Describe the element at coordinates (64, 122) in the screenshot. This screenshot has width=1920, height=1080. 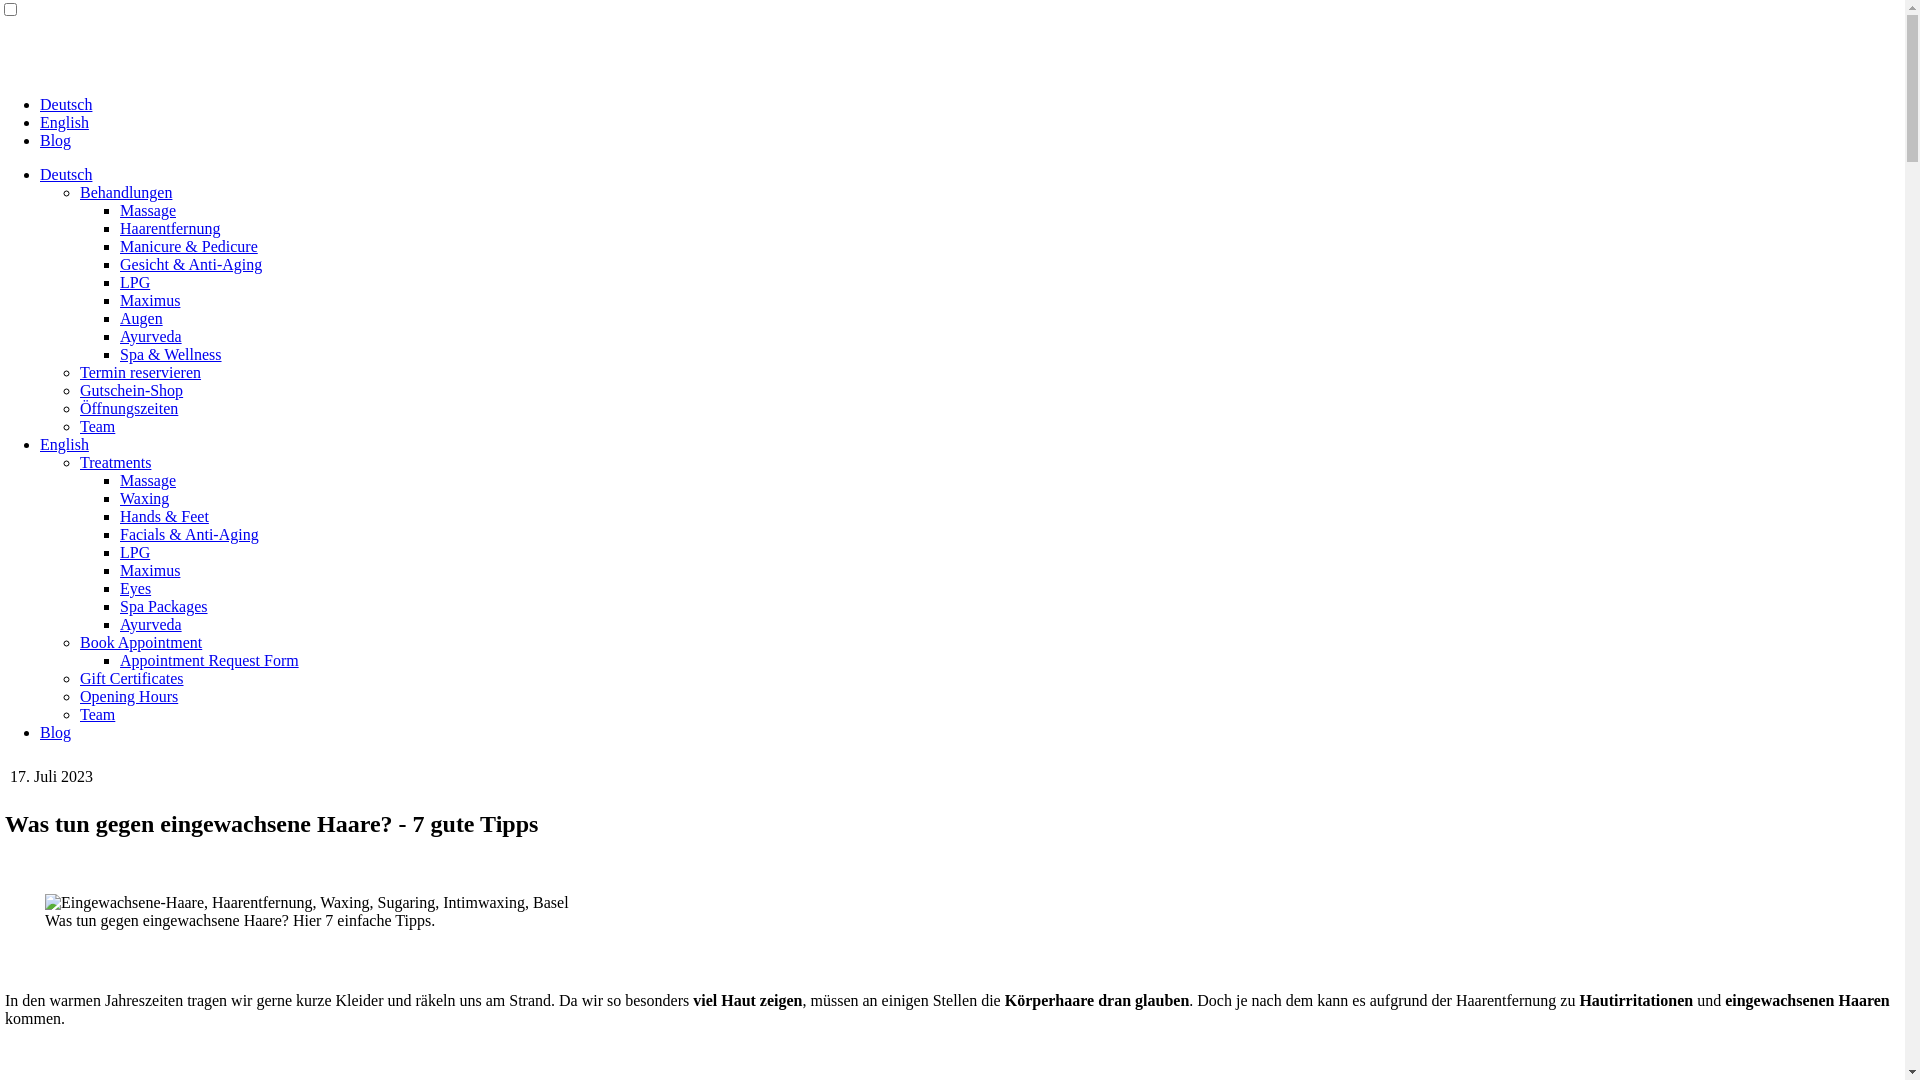
I see `English` at that location.